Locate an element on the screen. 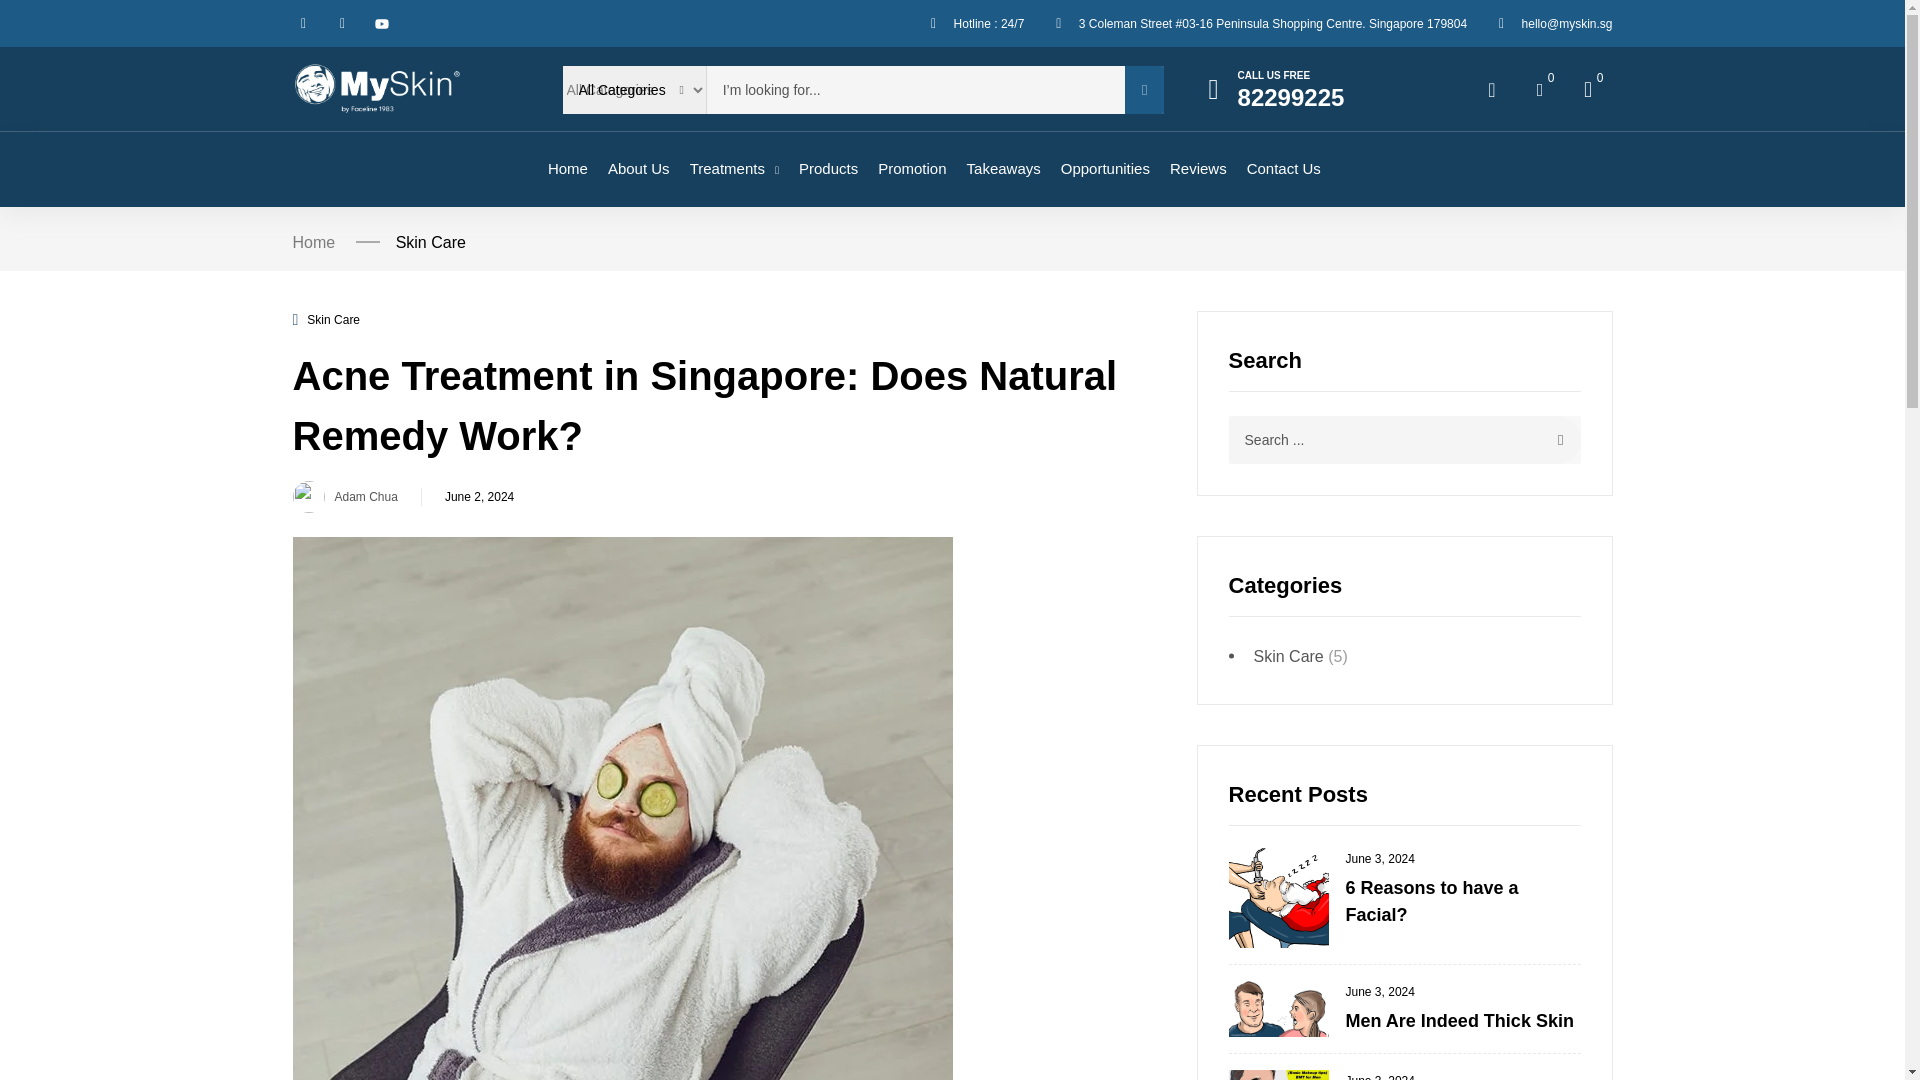 The height and width of the screenshot is (1080, 1920). CALL US FREE is located at coordinates (1274, 76).